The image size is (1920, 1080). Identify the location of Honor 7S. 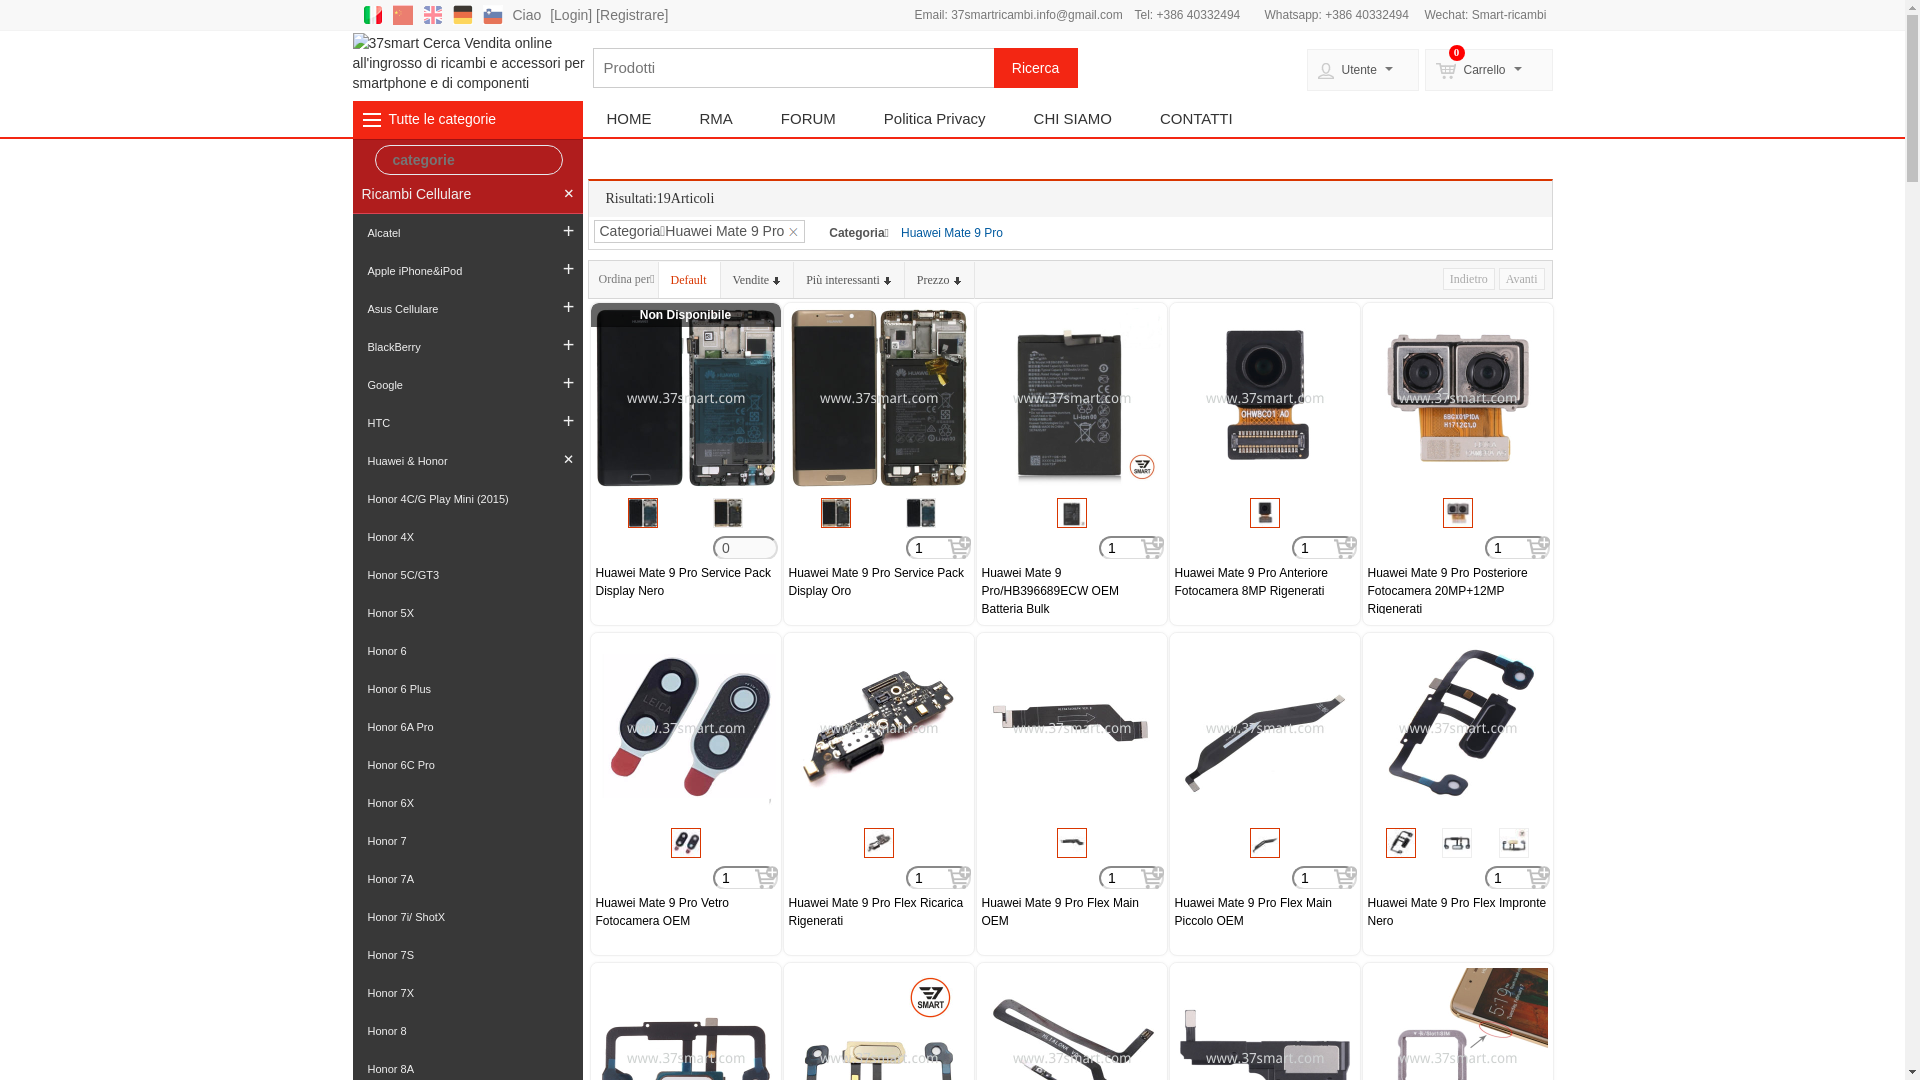
(467, 955).